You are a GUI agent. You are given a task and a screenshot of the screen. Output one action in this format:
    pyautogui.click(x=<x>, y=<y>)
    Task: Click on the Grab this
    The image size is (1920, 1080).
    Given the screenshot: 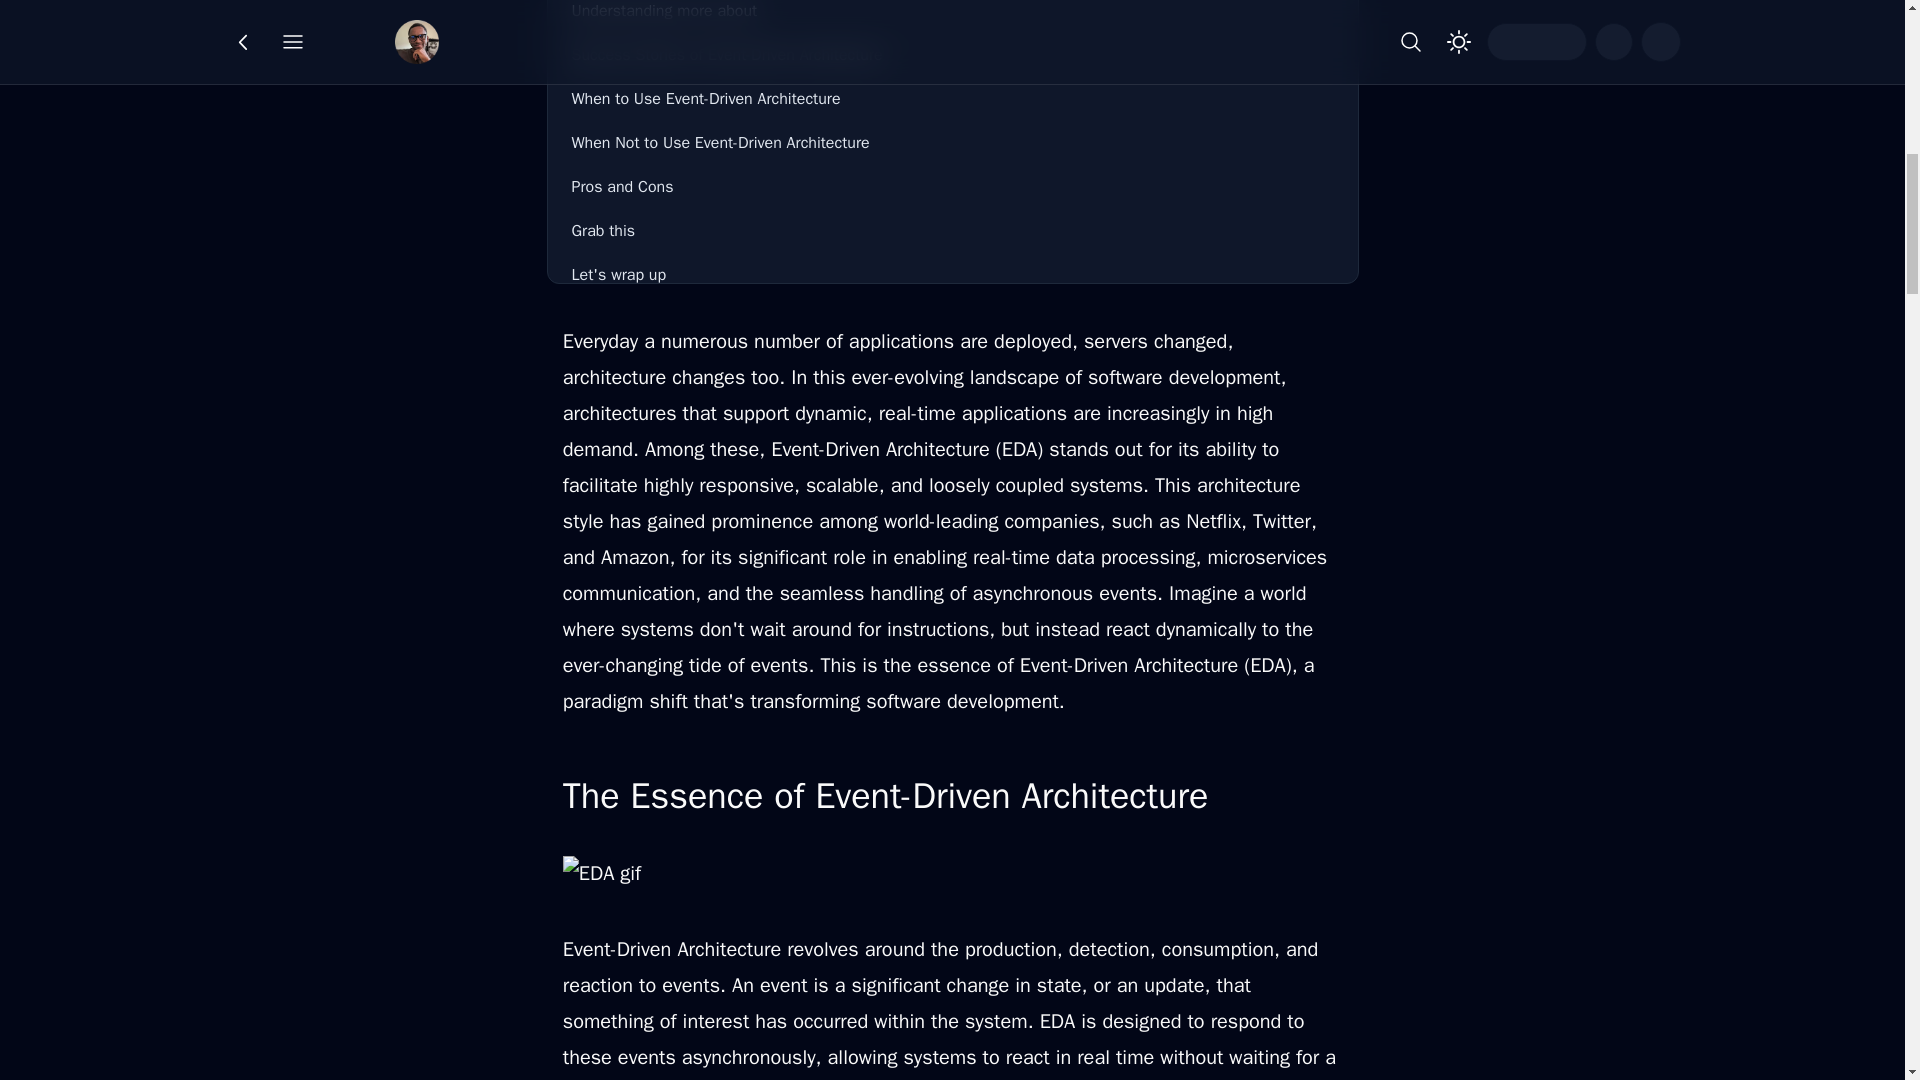 What is the action you would take?
    pyautogui.click(x=953, y=230)
    